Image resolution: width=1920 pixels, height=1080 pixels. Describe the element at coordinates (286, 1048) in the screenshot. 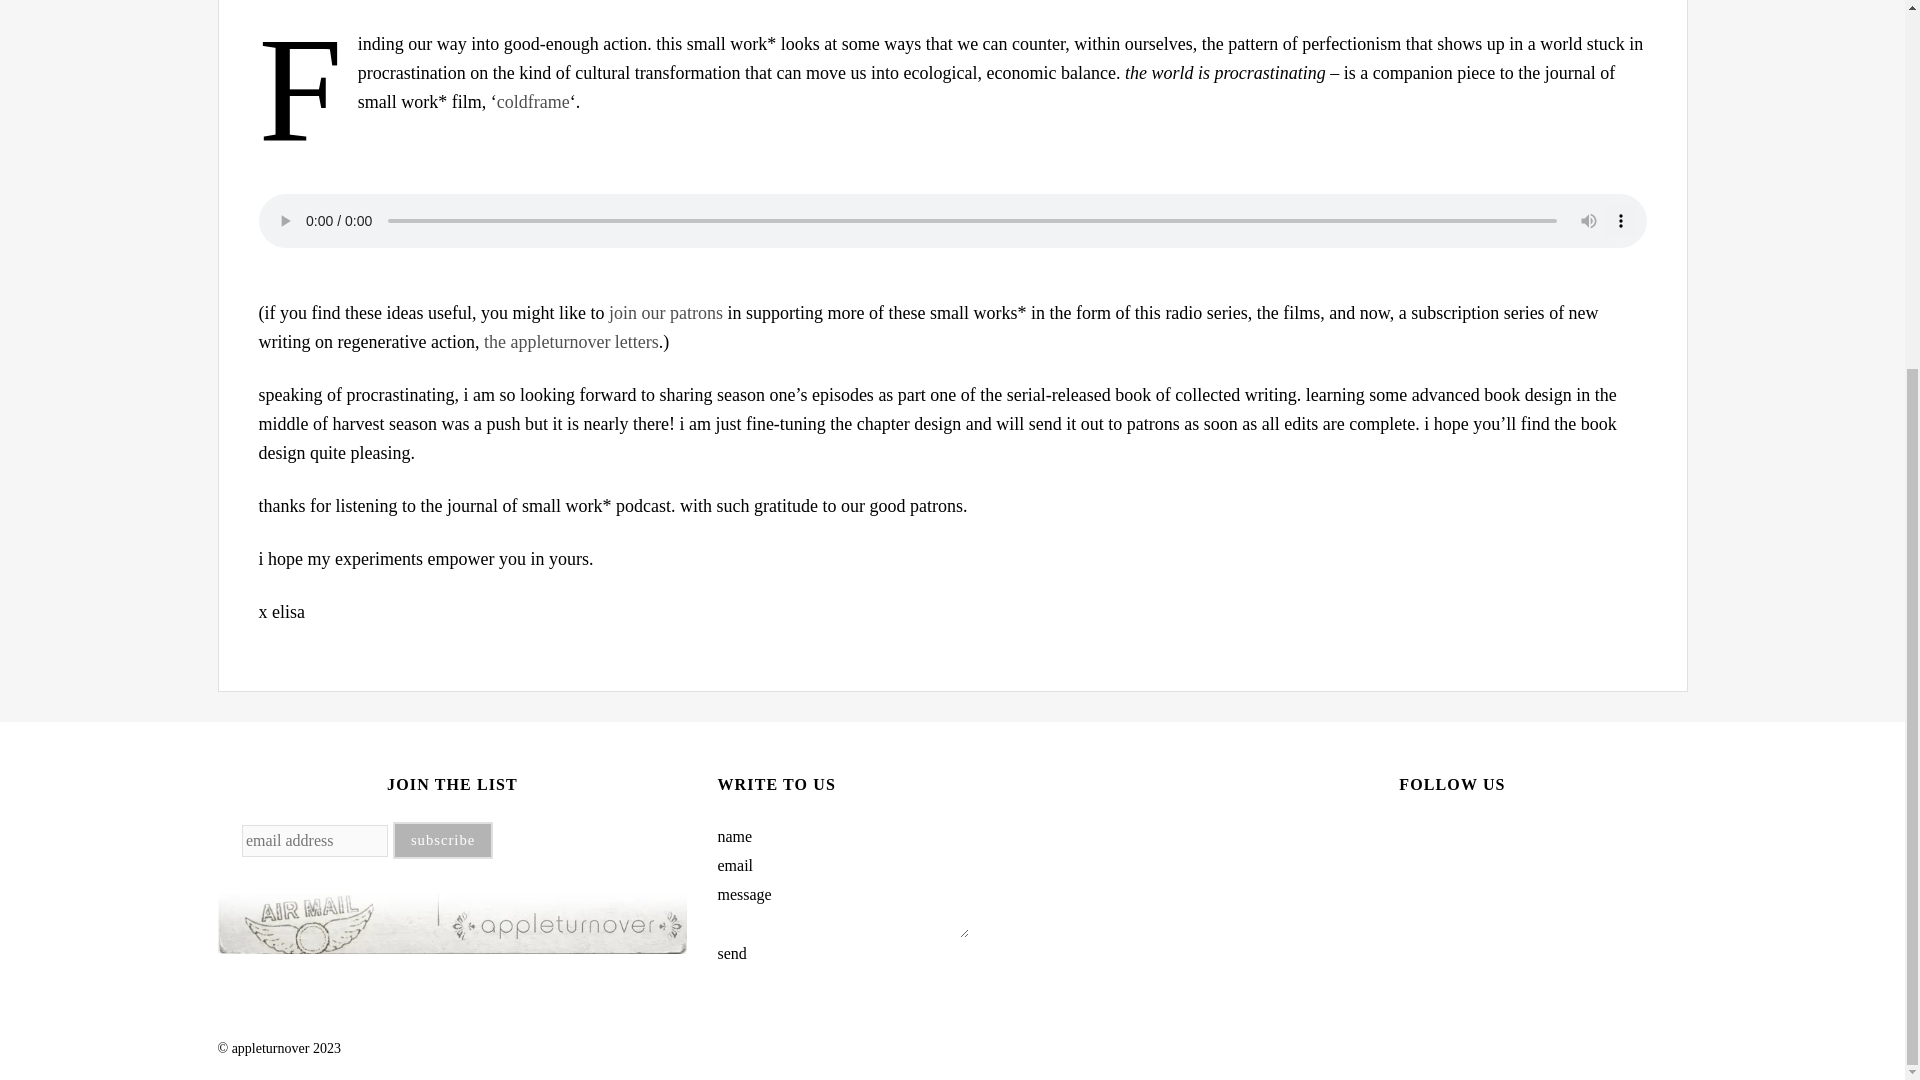

I see `appleturnover 2023` at that location.